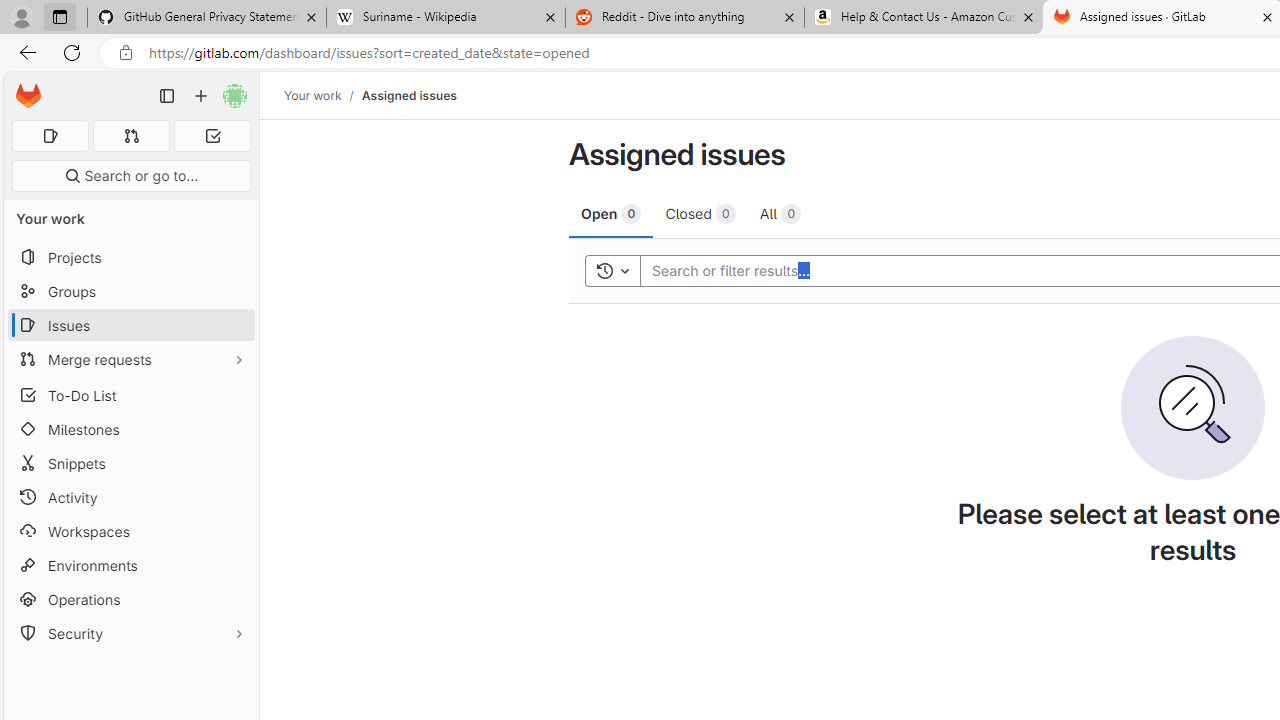  I want to click on Security, so click(130, 634).